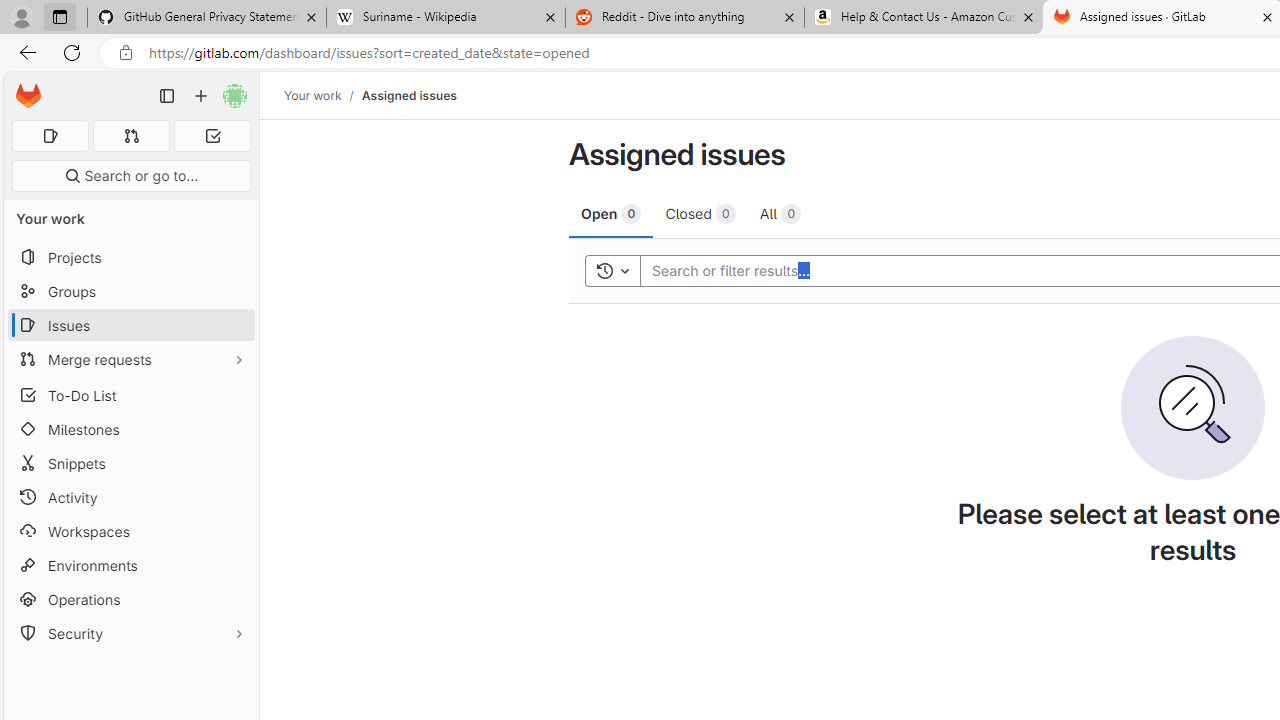  I want to click on Security, so click(130, 634).